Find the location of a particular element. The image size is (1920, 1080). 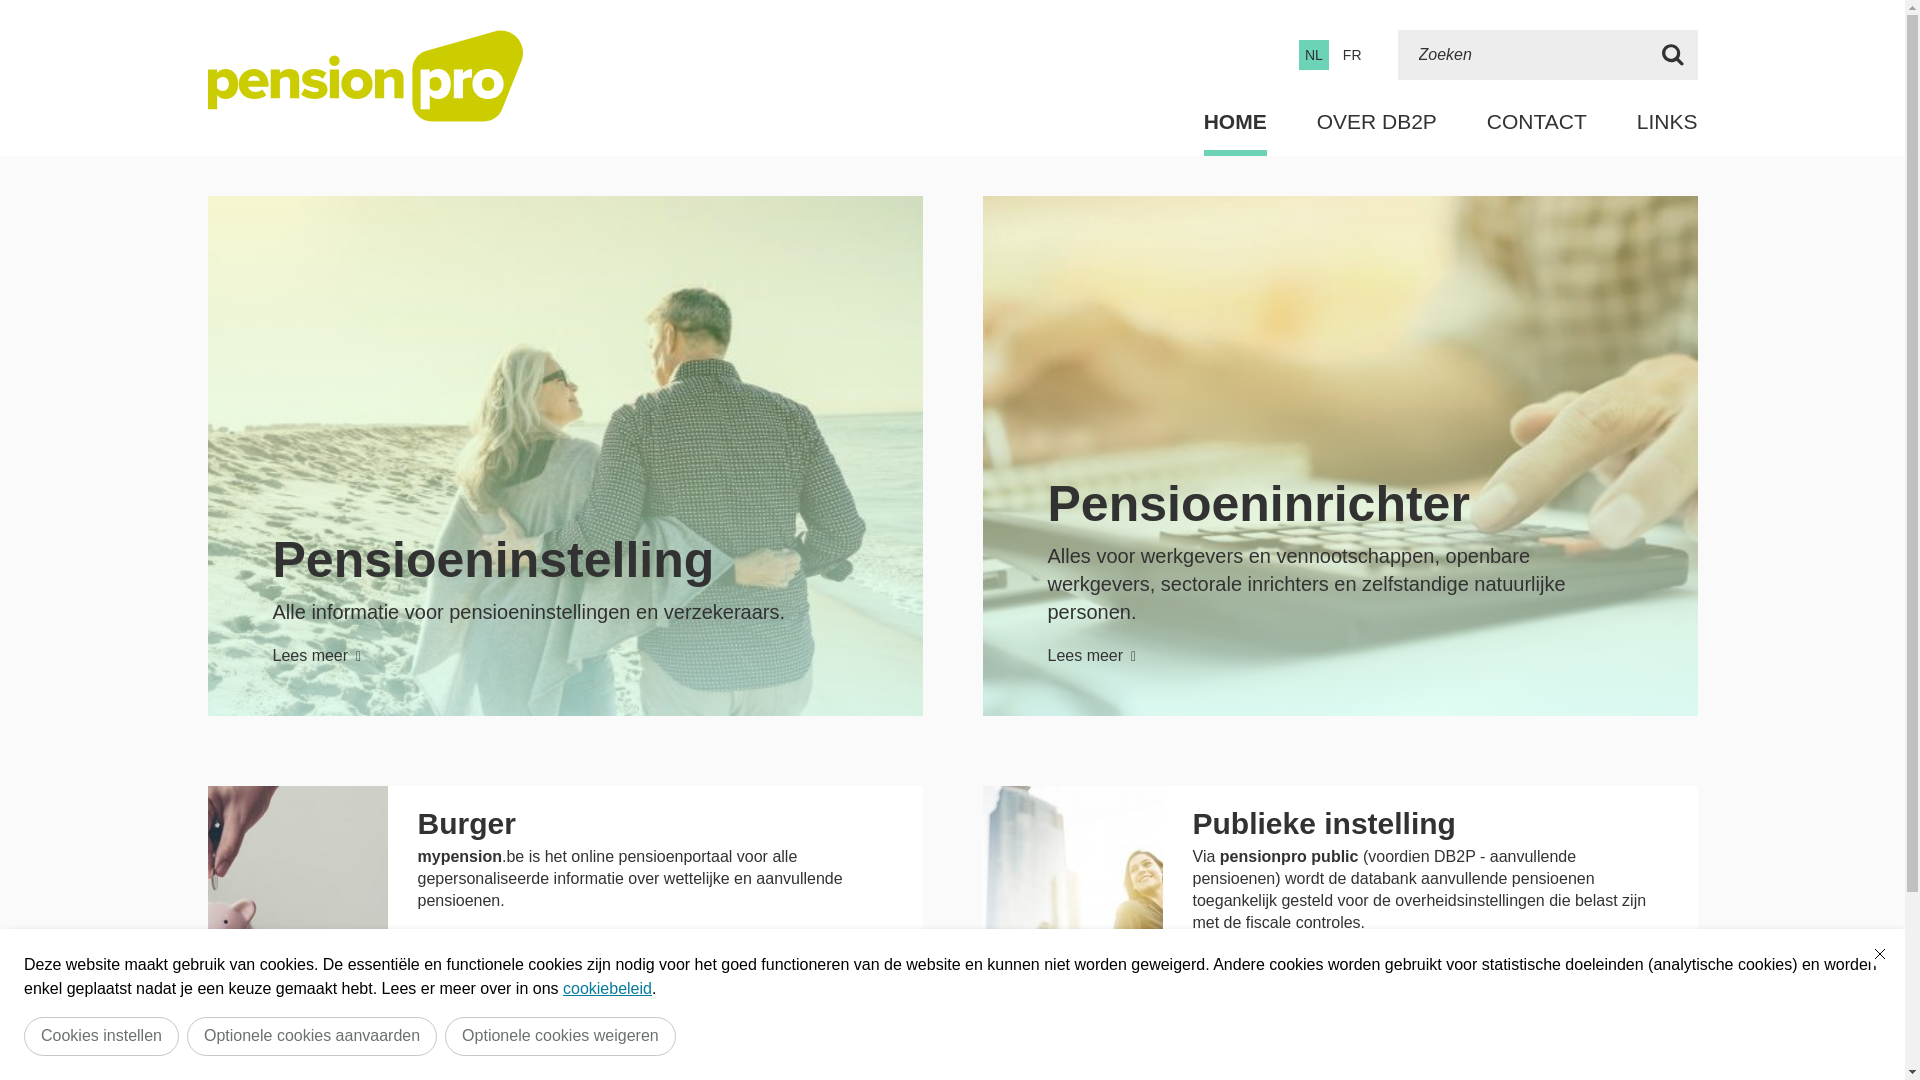

OVER DB2P is located at coordinates (1377, 122).